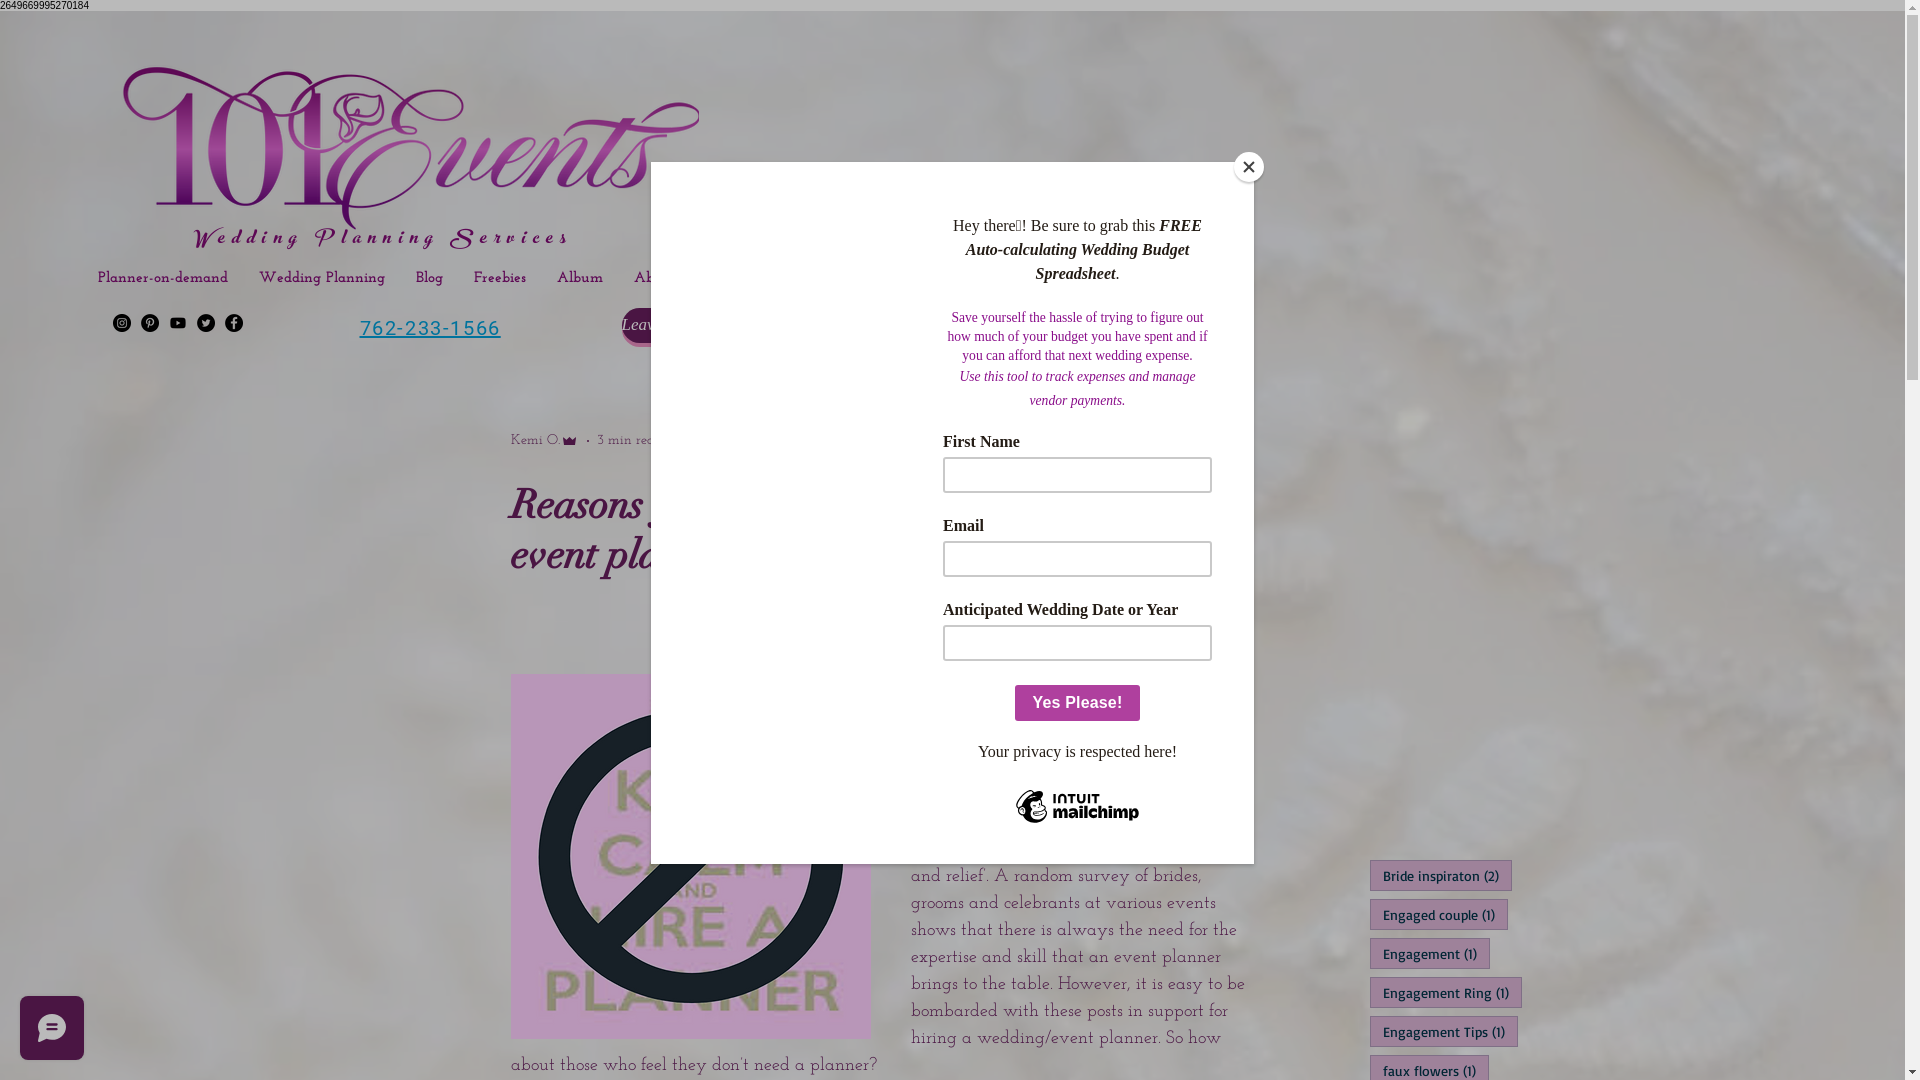 The width and height of the screenshot is (1920, 1080). I want to click on Album, so click(578, 279).